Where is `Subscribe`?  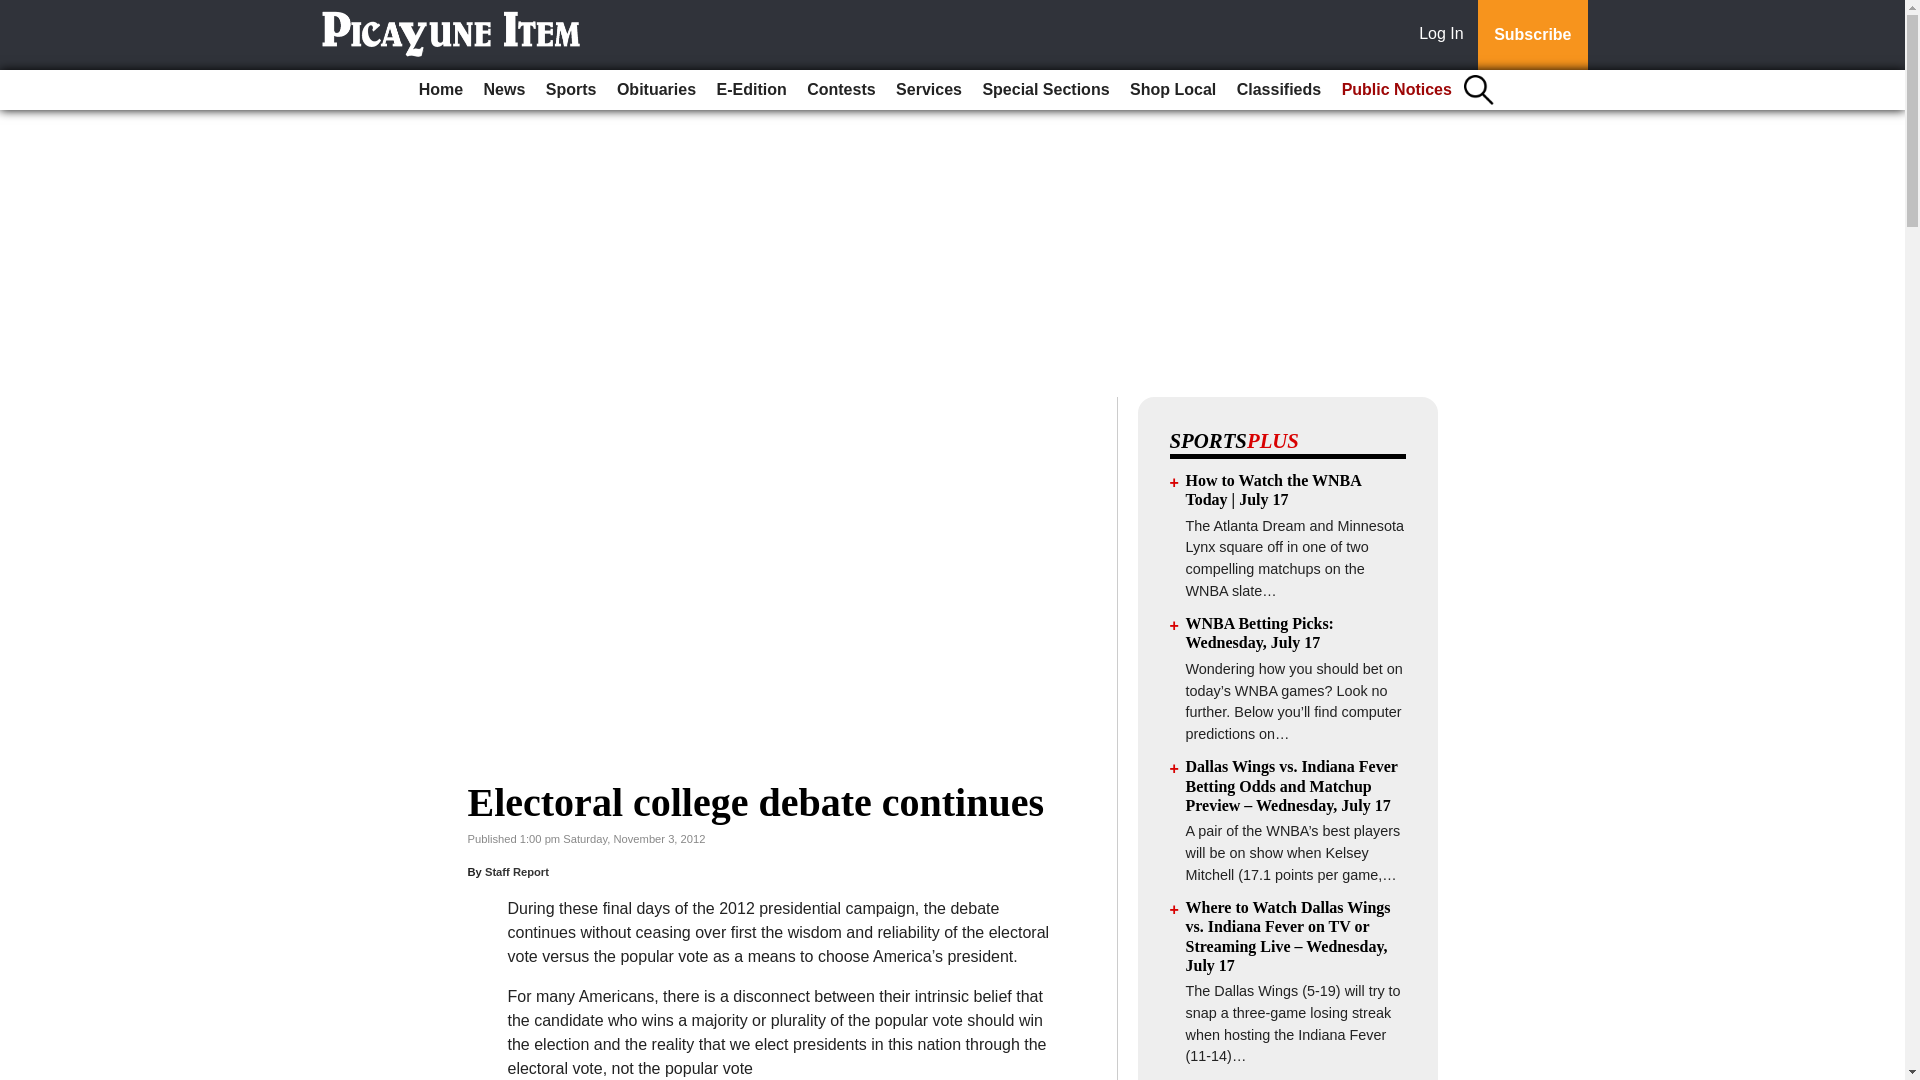 Subscribe is located at coordinates (1532, 35).